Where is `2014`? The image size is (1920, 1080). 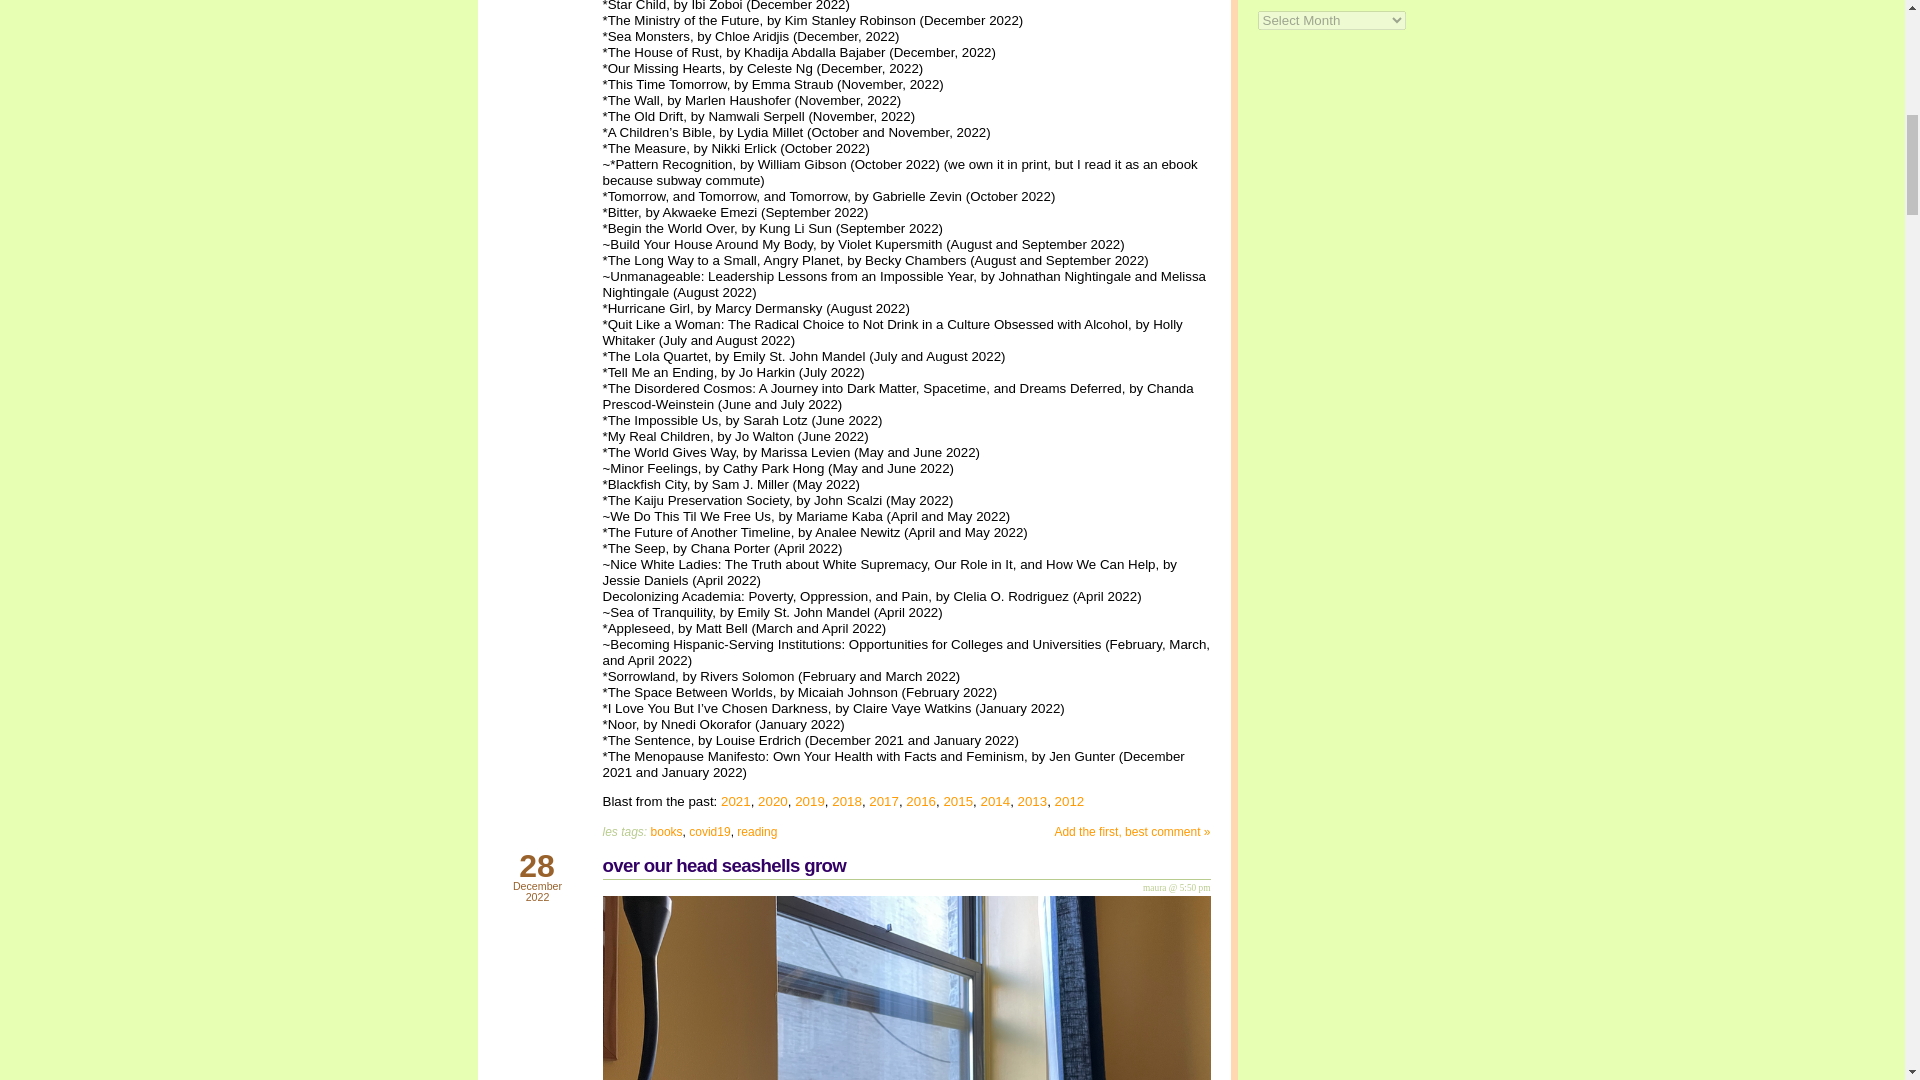 2014 is located at coordinates (994, 800).